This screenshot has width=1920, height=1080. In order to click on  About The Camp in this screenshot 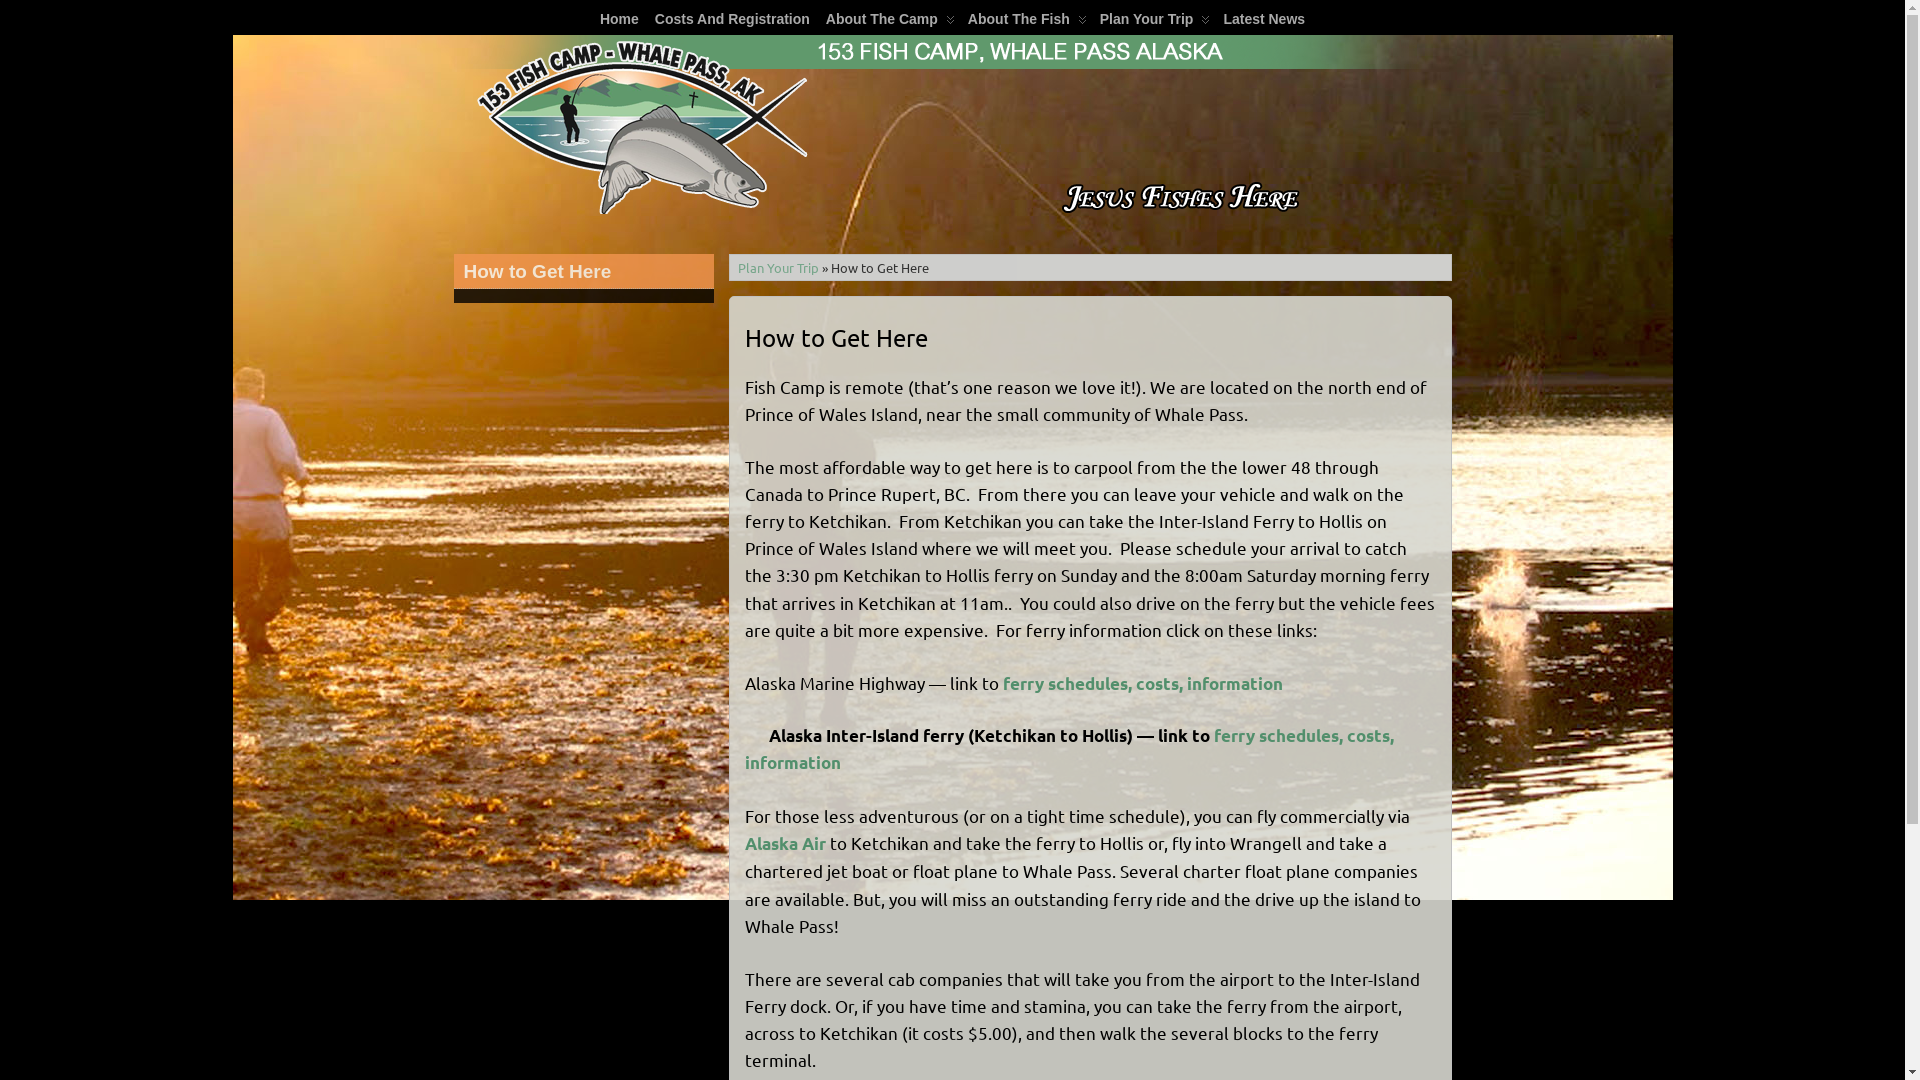, I will do `click(889, 18)`.